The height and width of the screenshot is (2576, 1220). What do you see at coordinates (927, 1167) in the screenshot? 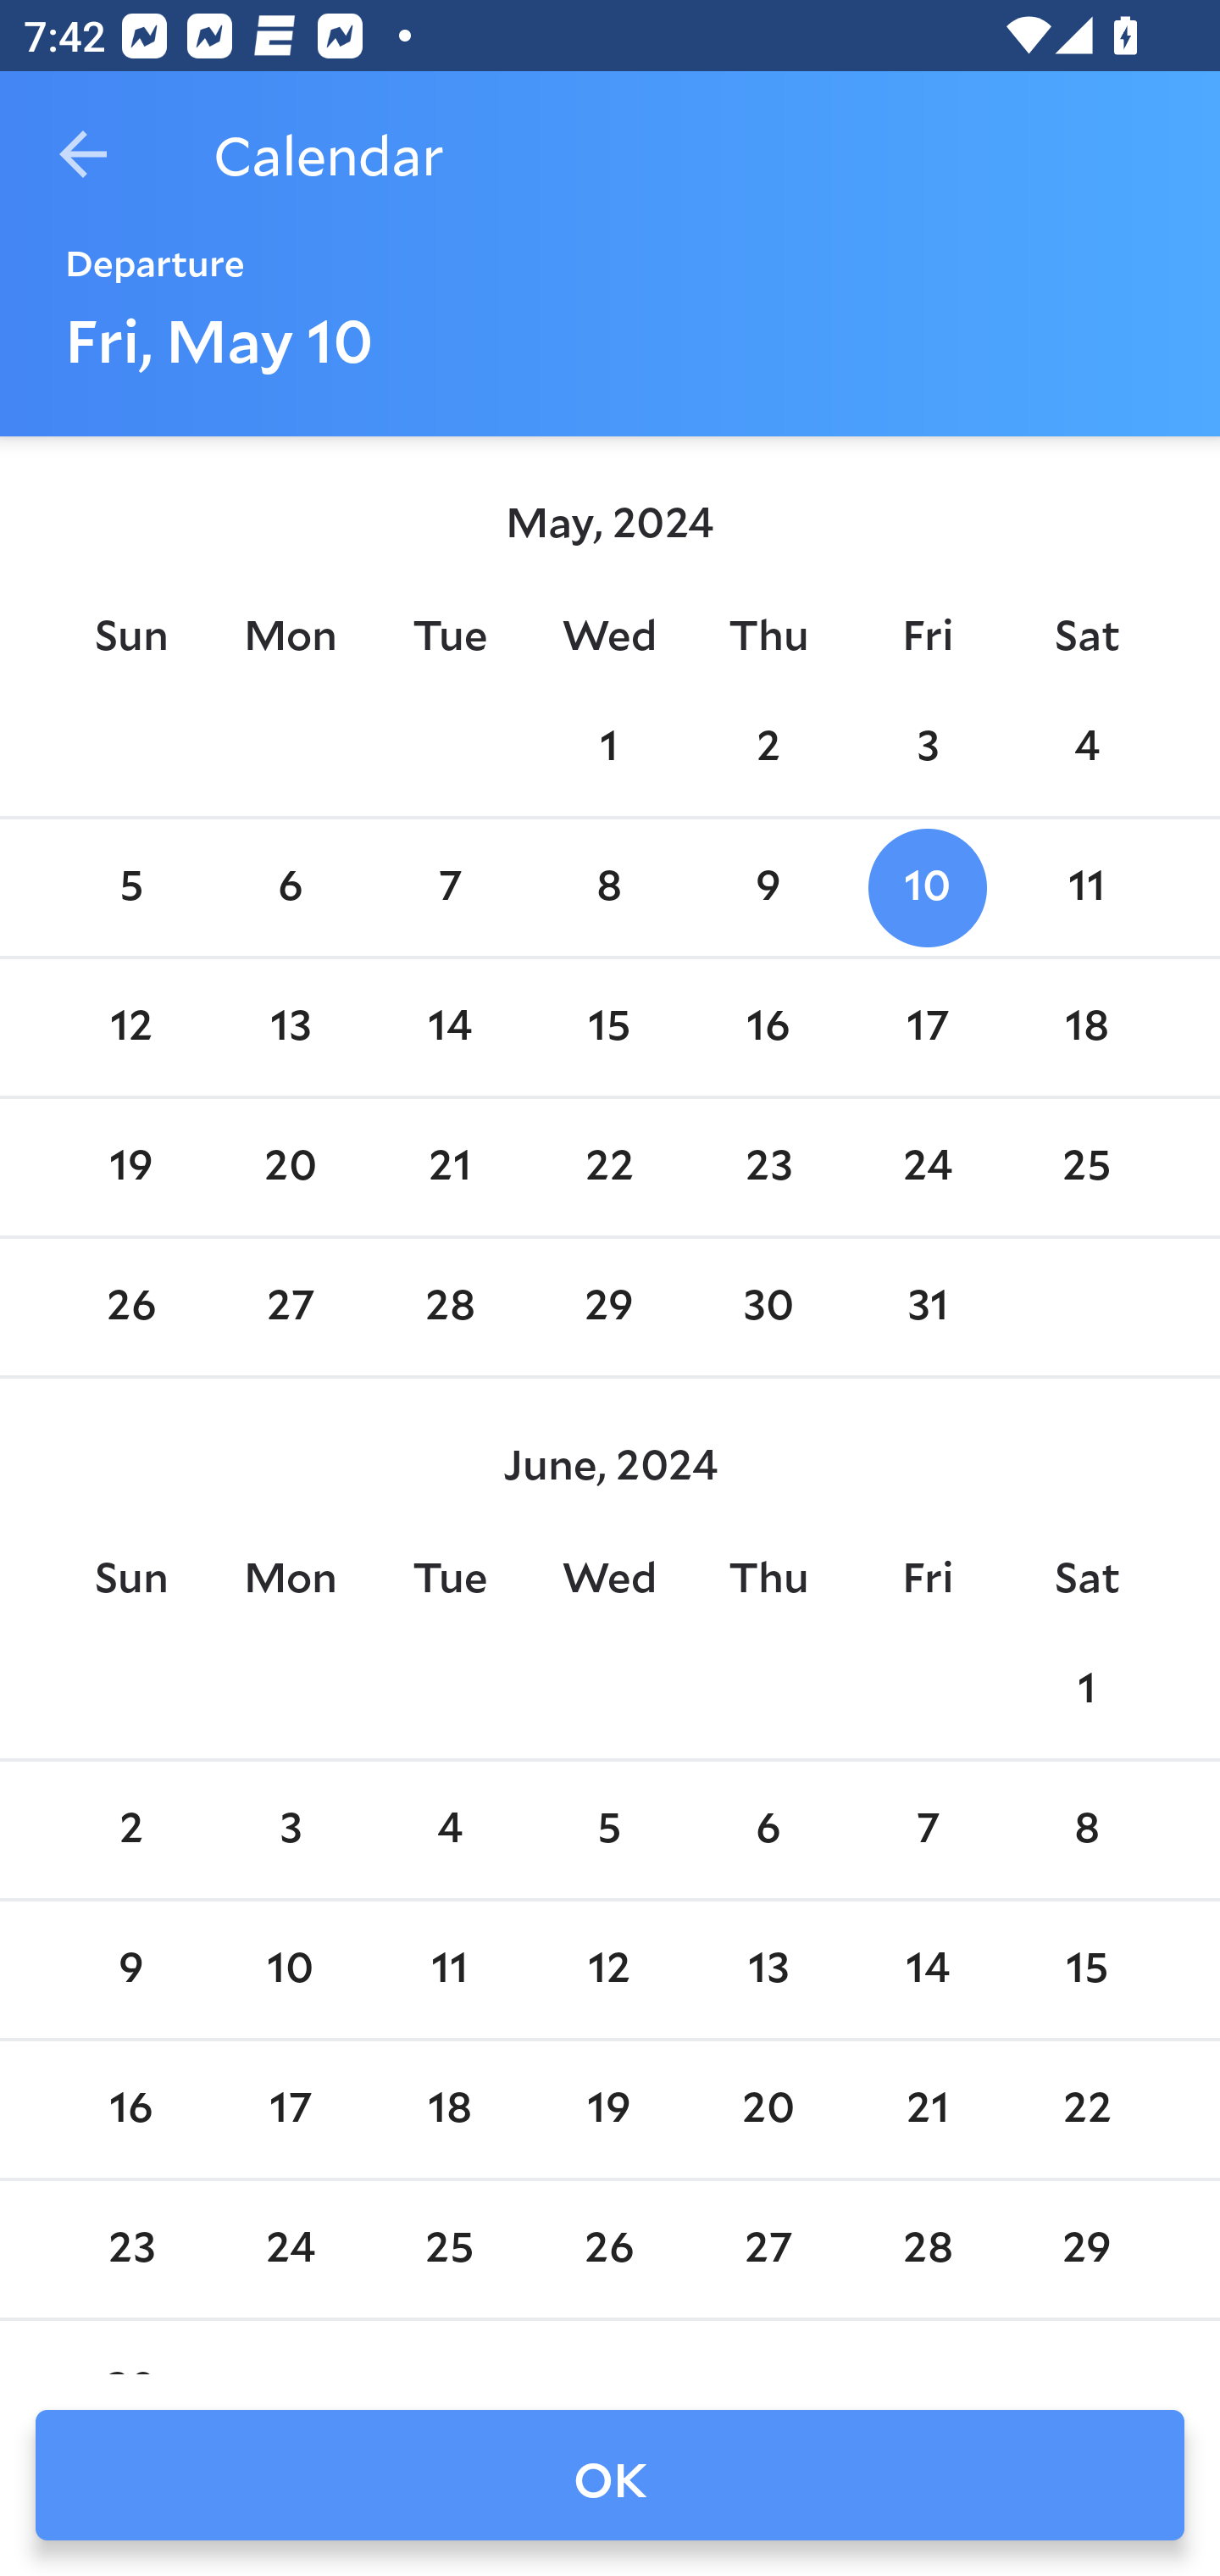
I see `24` at bounding box center [927, 1167].